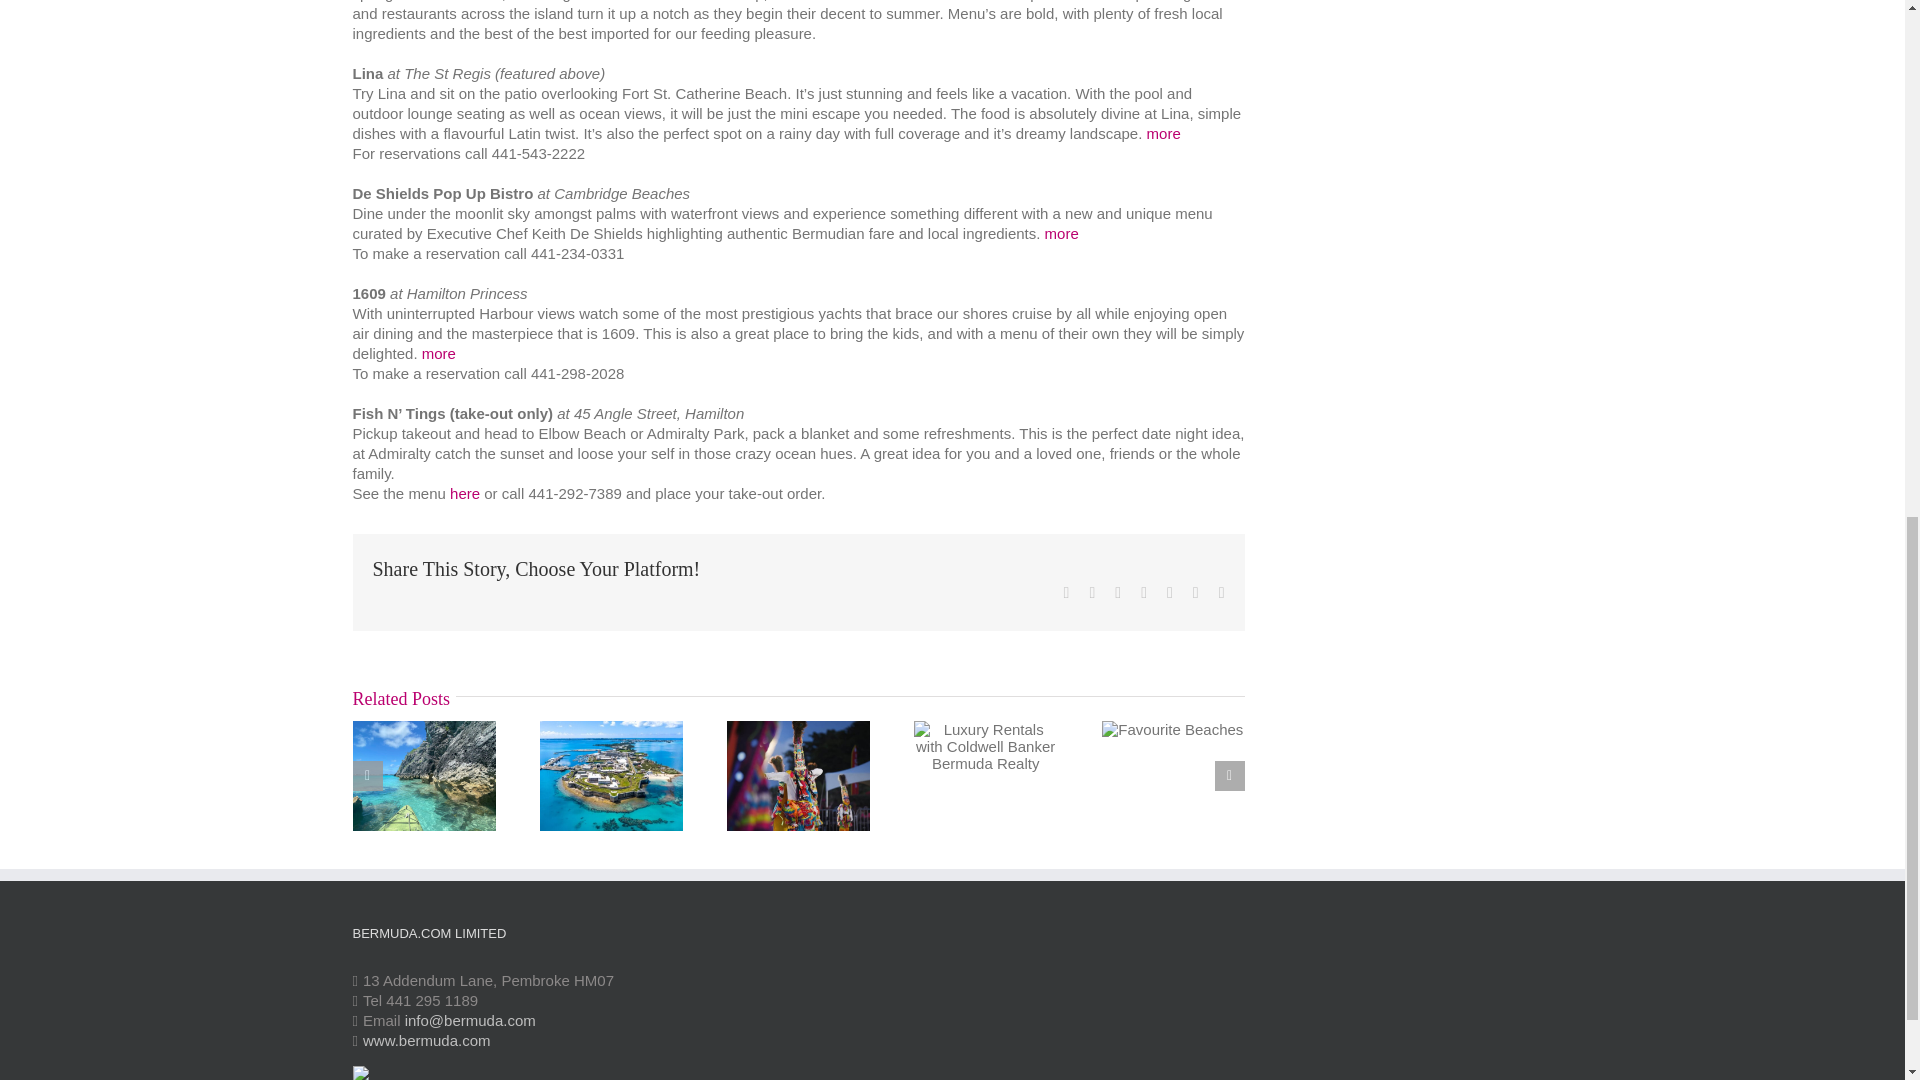 Image resolution: width=1920 pixels, height=1080 pixels. Describe the element at coordinates (1222, 592) in the screenshot. I see `Email` at that location.